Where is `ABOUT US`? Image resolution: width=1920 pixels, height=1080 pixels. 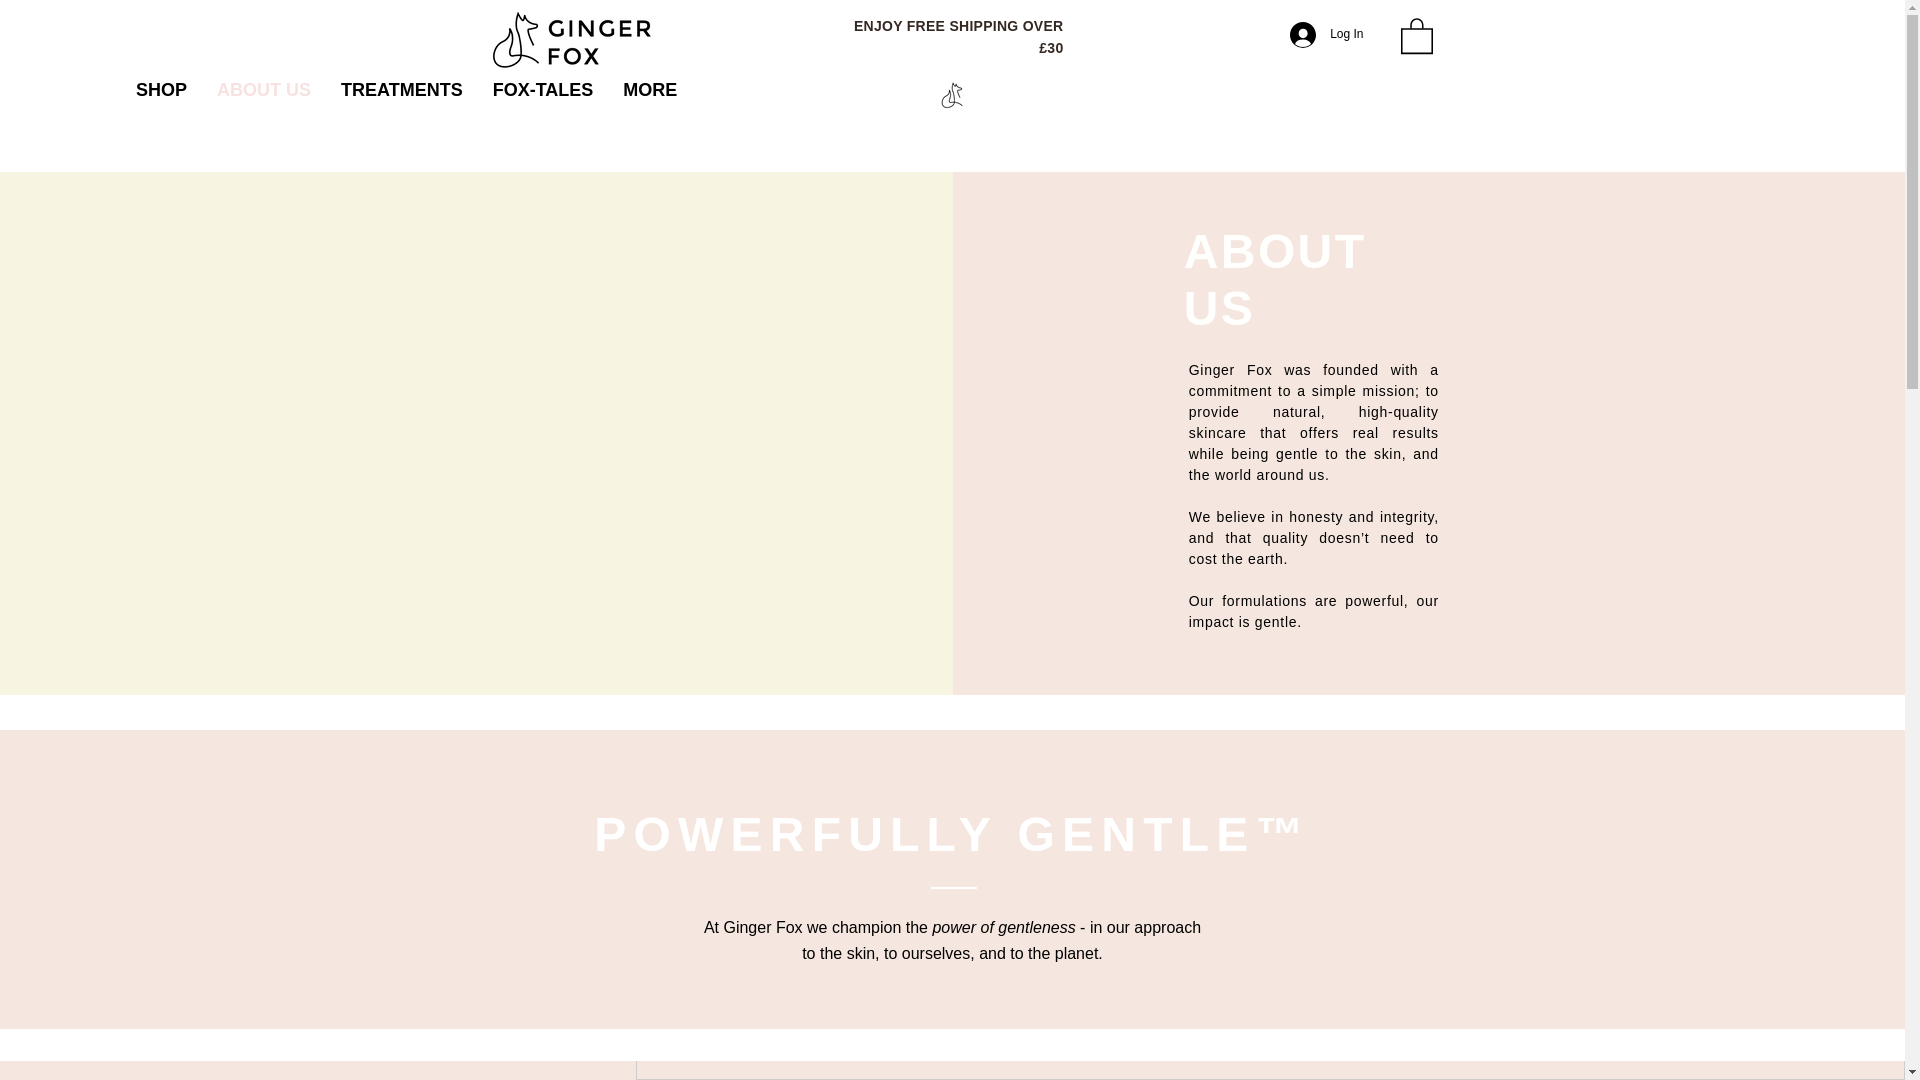 ABOUT US is located at coordinates (264, 96).